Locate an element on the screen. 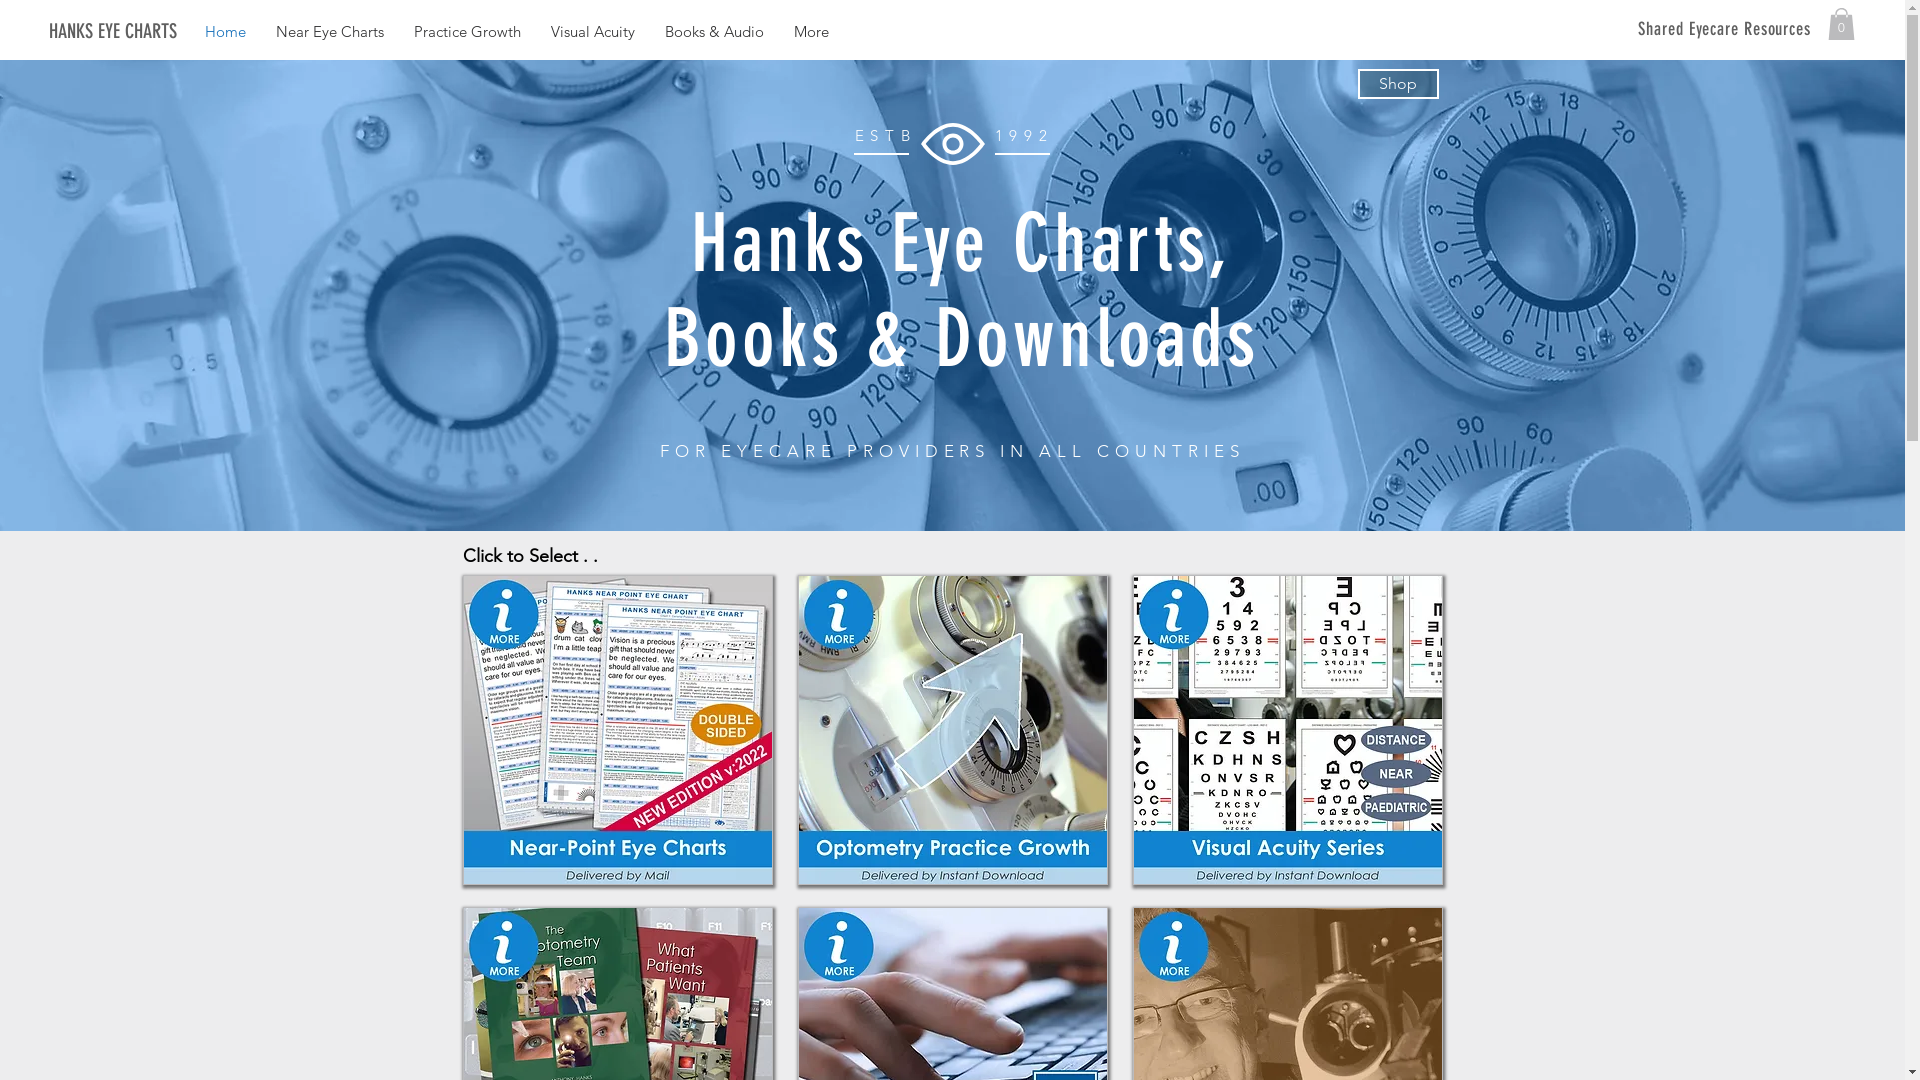 This screenshot has width=1920, height=1080. TWIPLA (Visitor Analytics) is located at coordinates (302, 706).